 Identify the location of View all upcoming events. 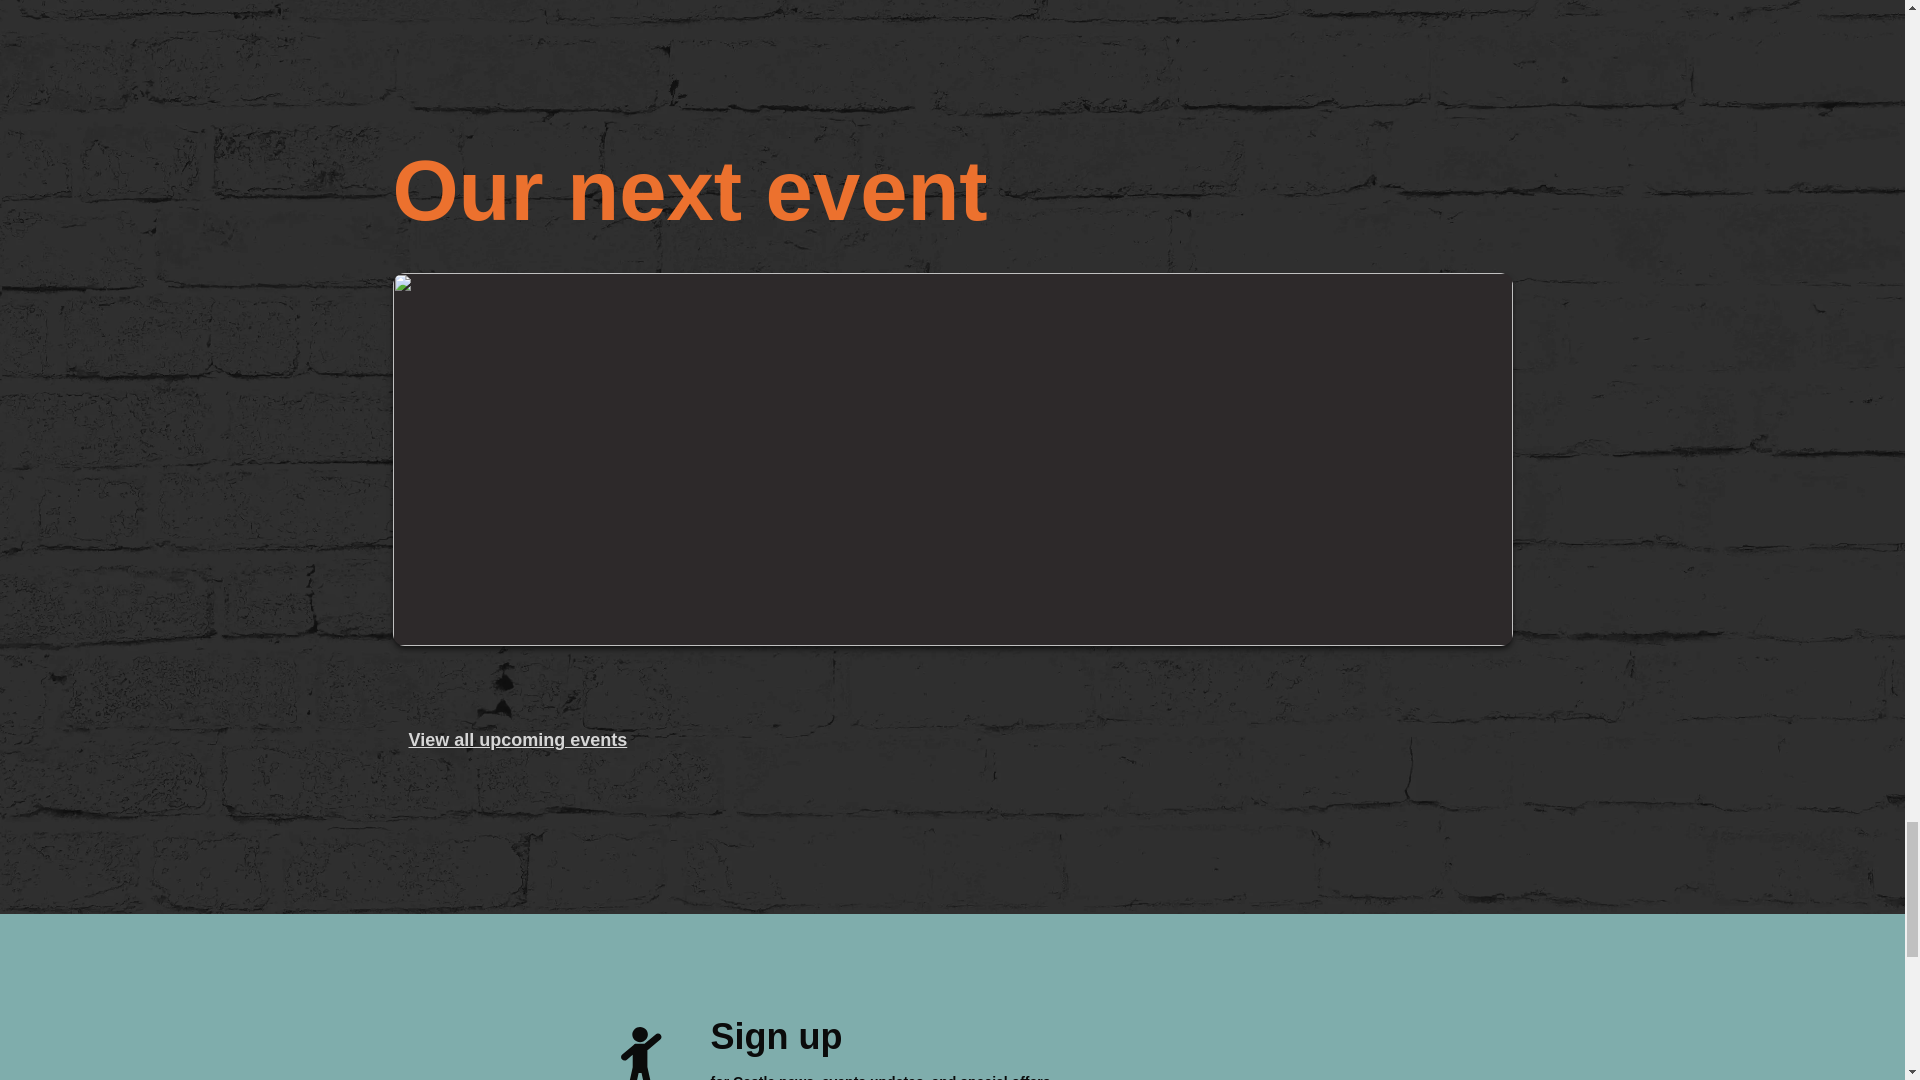
(517, 740).